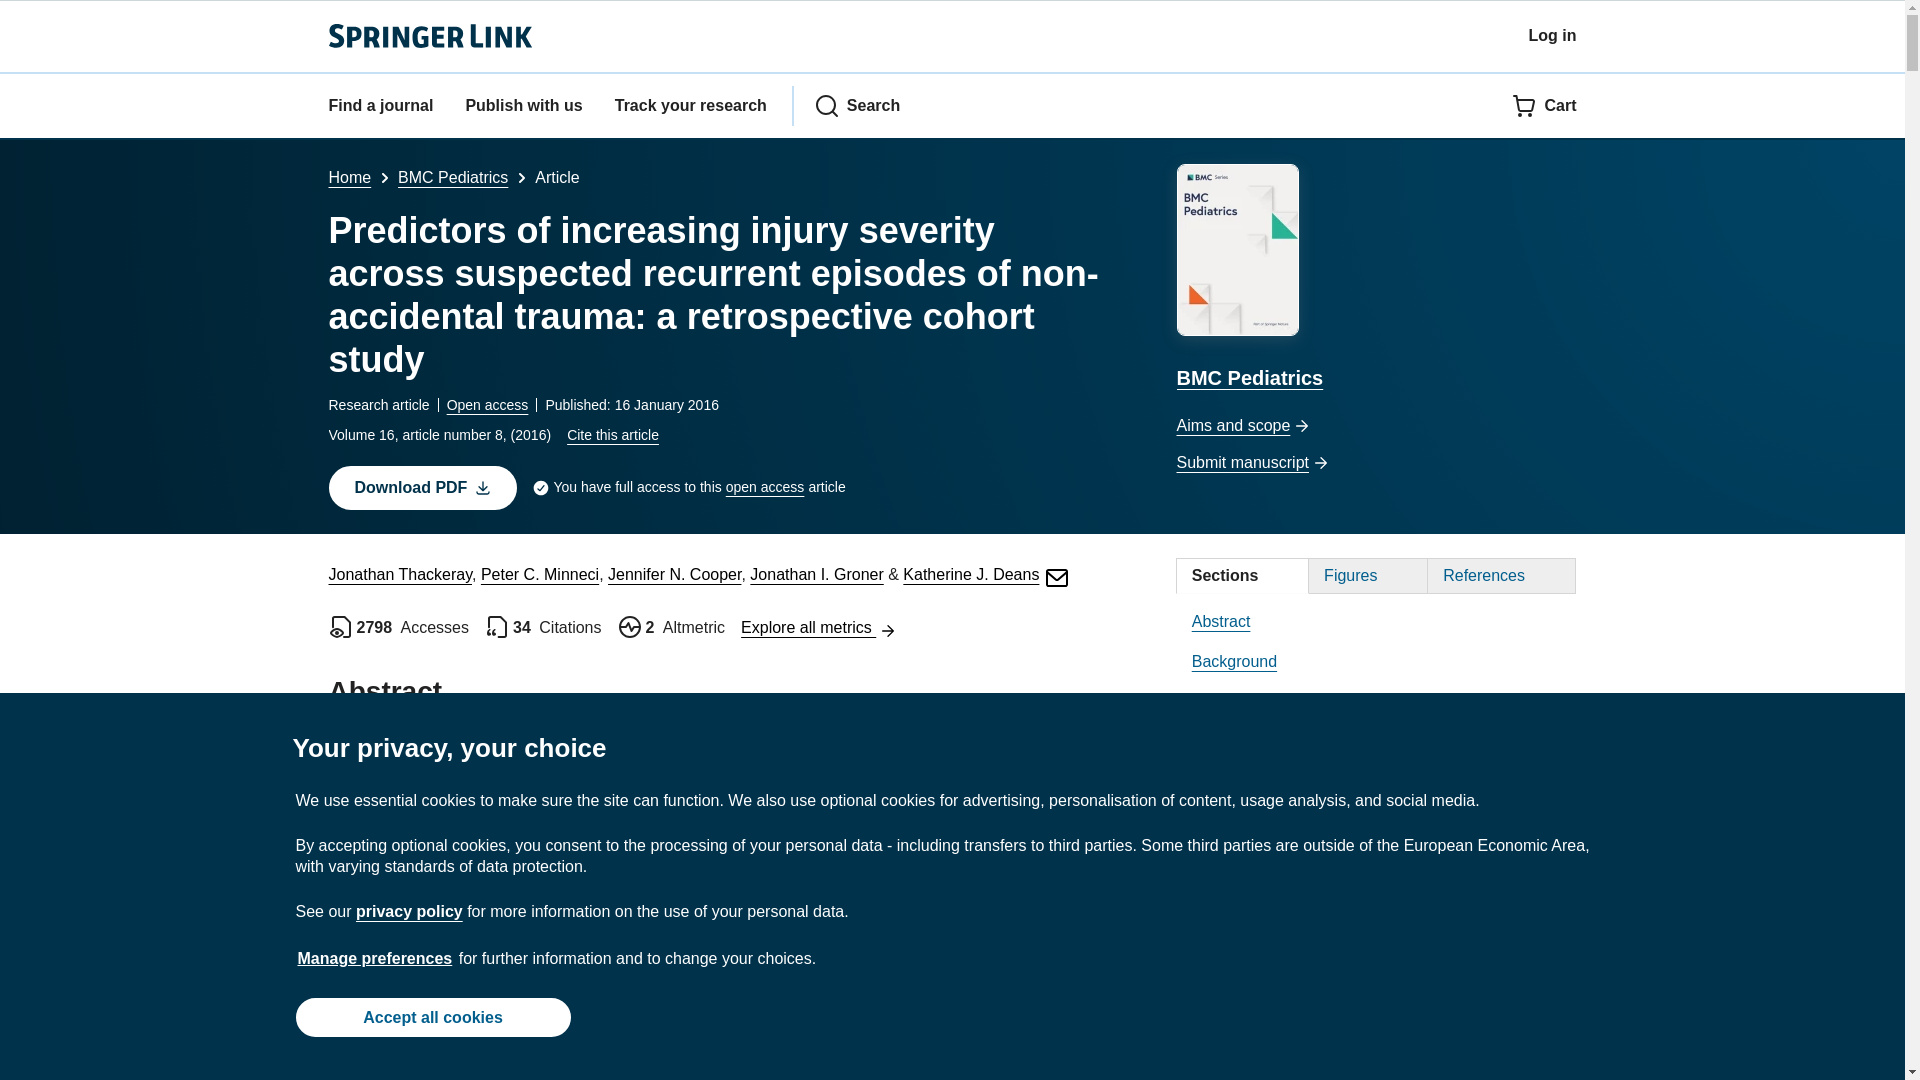 The height and width of the screenshot is (1080, 1920). Describe the element at coordinates (986, 574) in the screenshot. I see `Katherine J. Deans` at that location.